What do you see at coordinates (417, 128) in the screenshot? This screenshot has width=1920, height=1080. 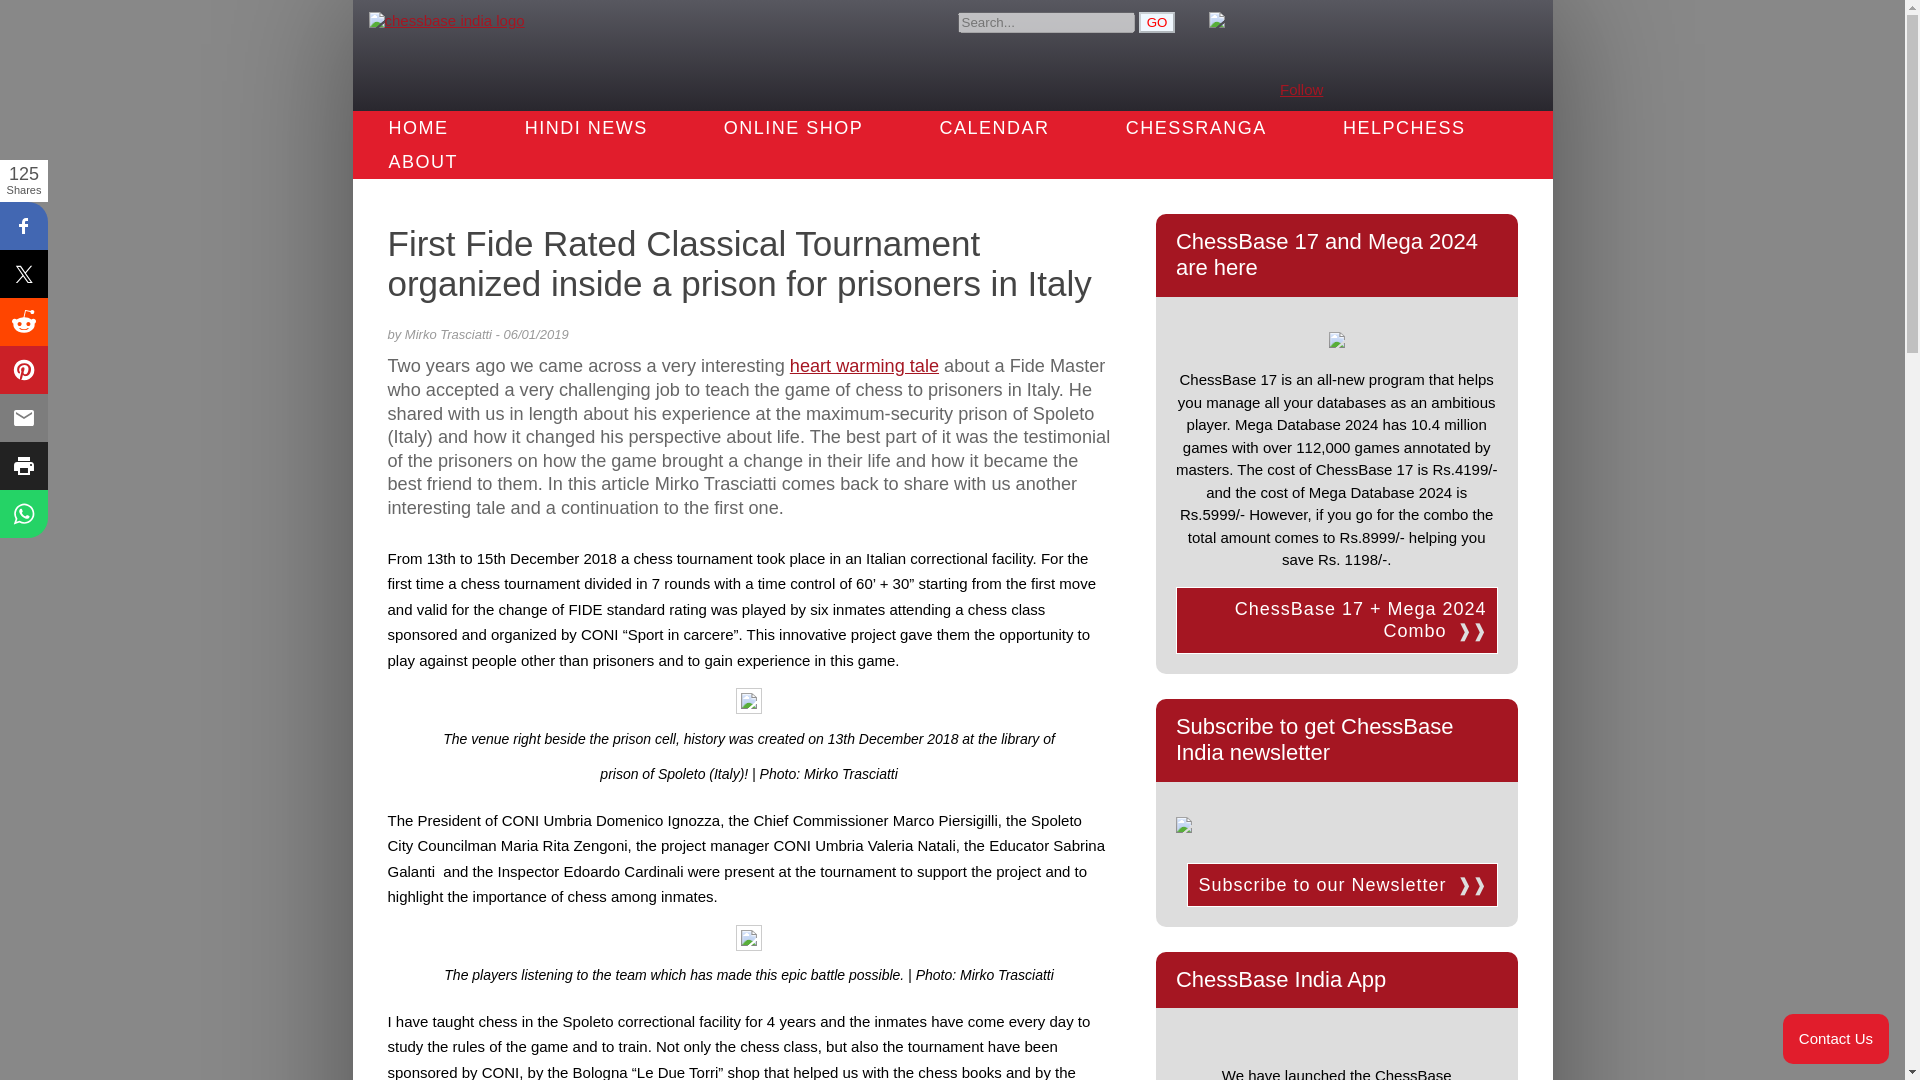 I see `HOME` at bounding box center [417, 128].